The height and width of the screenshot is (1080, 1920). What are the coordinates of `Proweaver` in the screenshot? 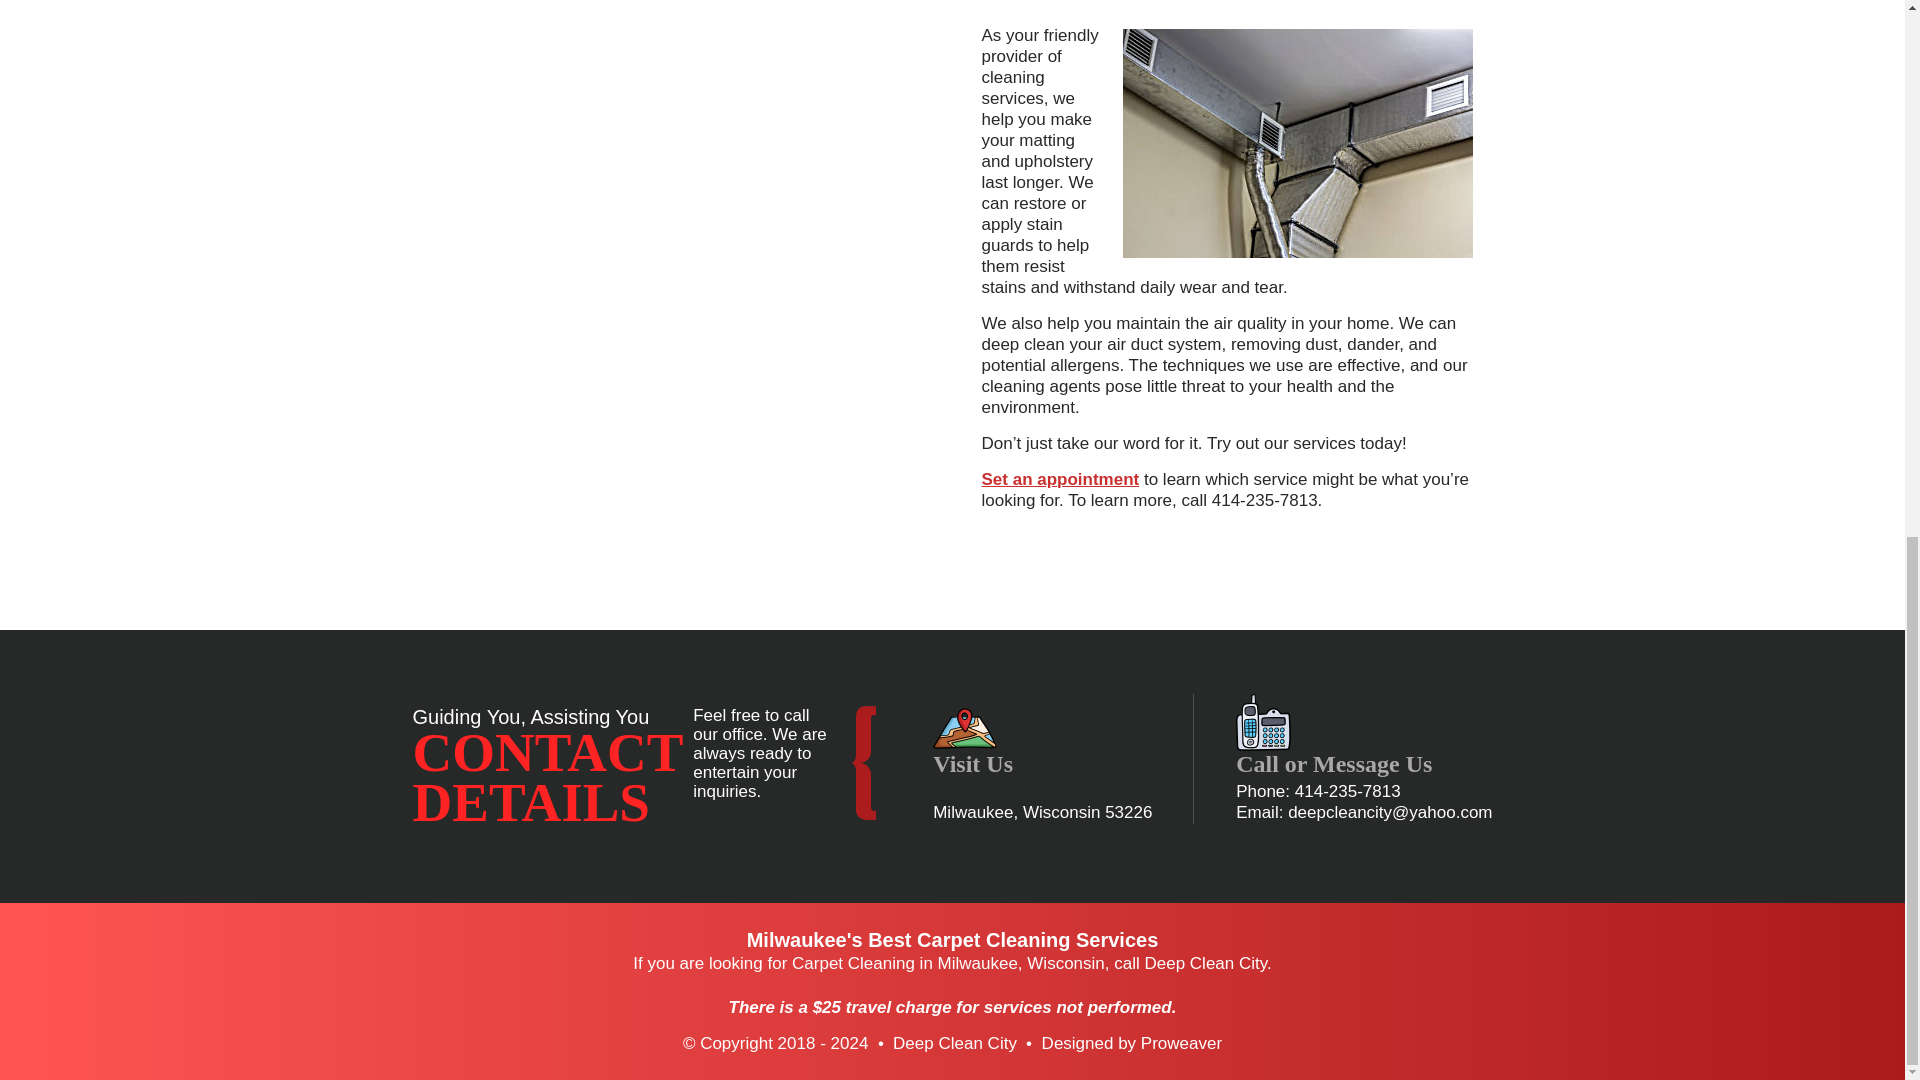 It's located at (1180, 1043).